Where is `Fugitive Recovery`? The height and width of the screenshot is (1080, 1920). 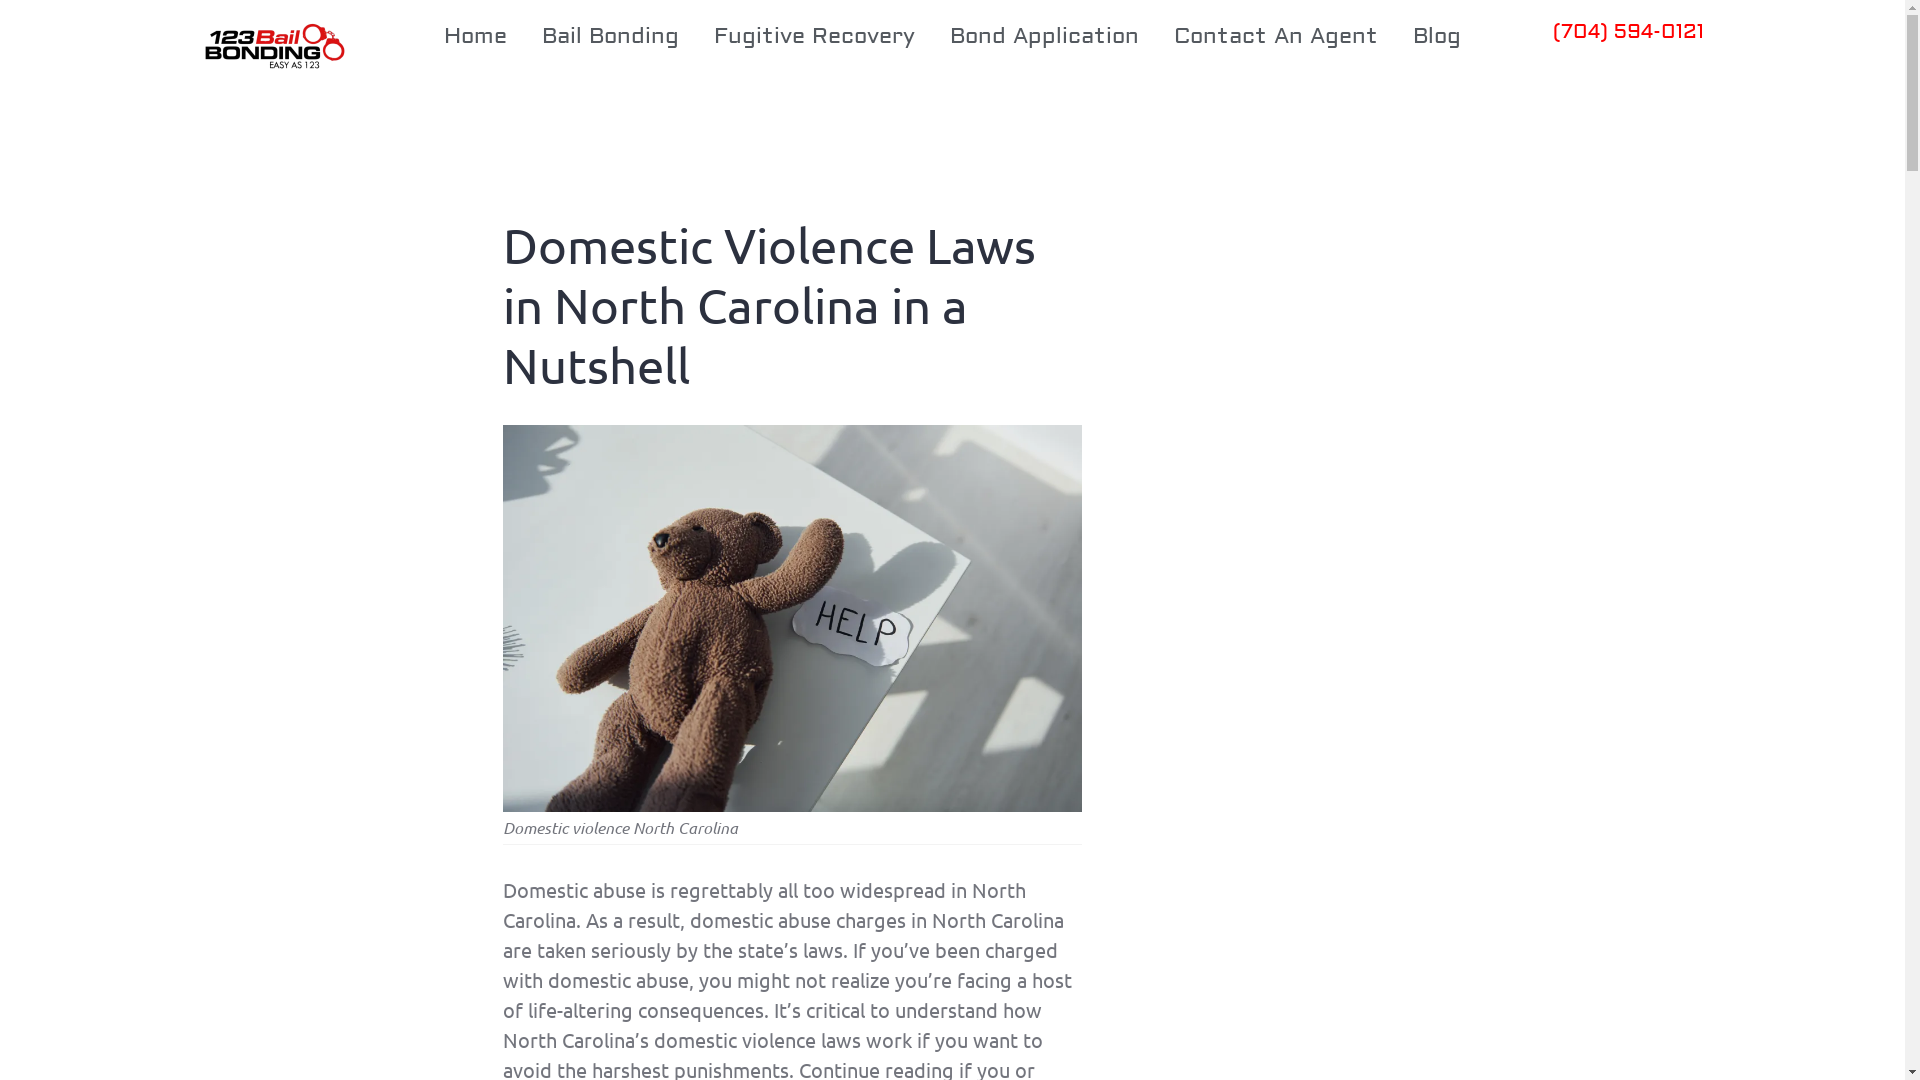
Fugitive Recovery is located at coordinates (814, 36).